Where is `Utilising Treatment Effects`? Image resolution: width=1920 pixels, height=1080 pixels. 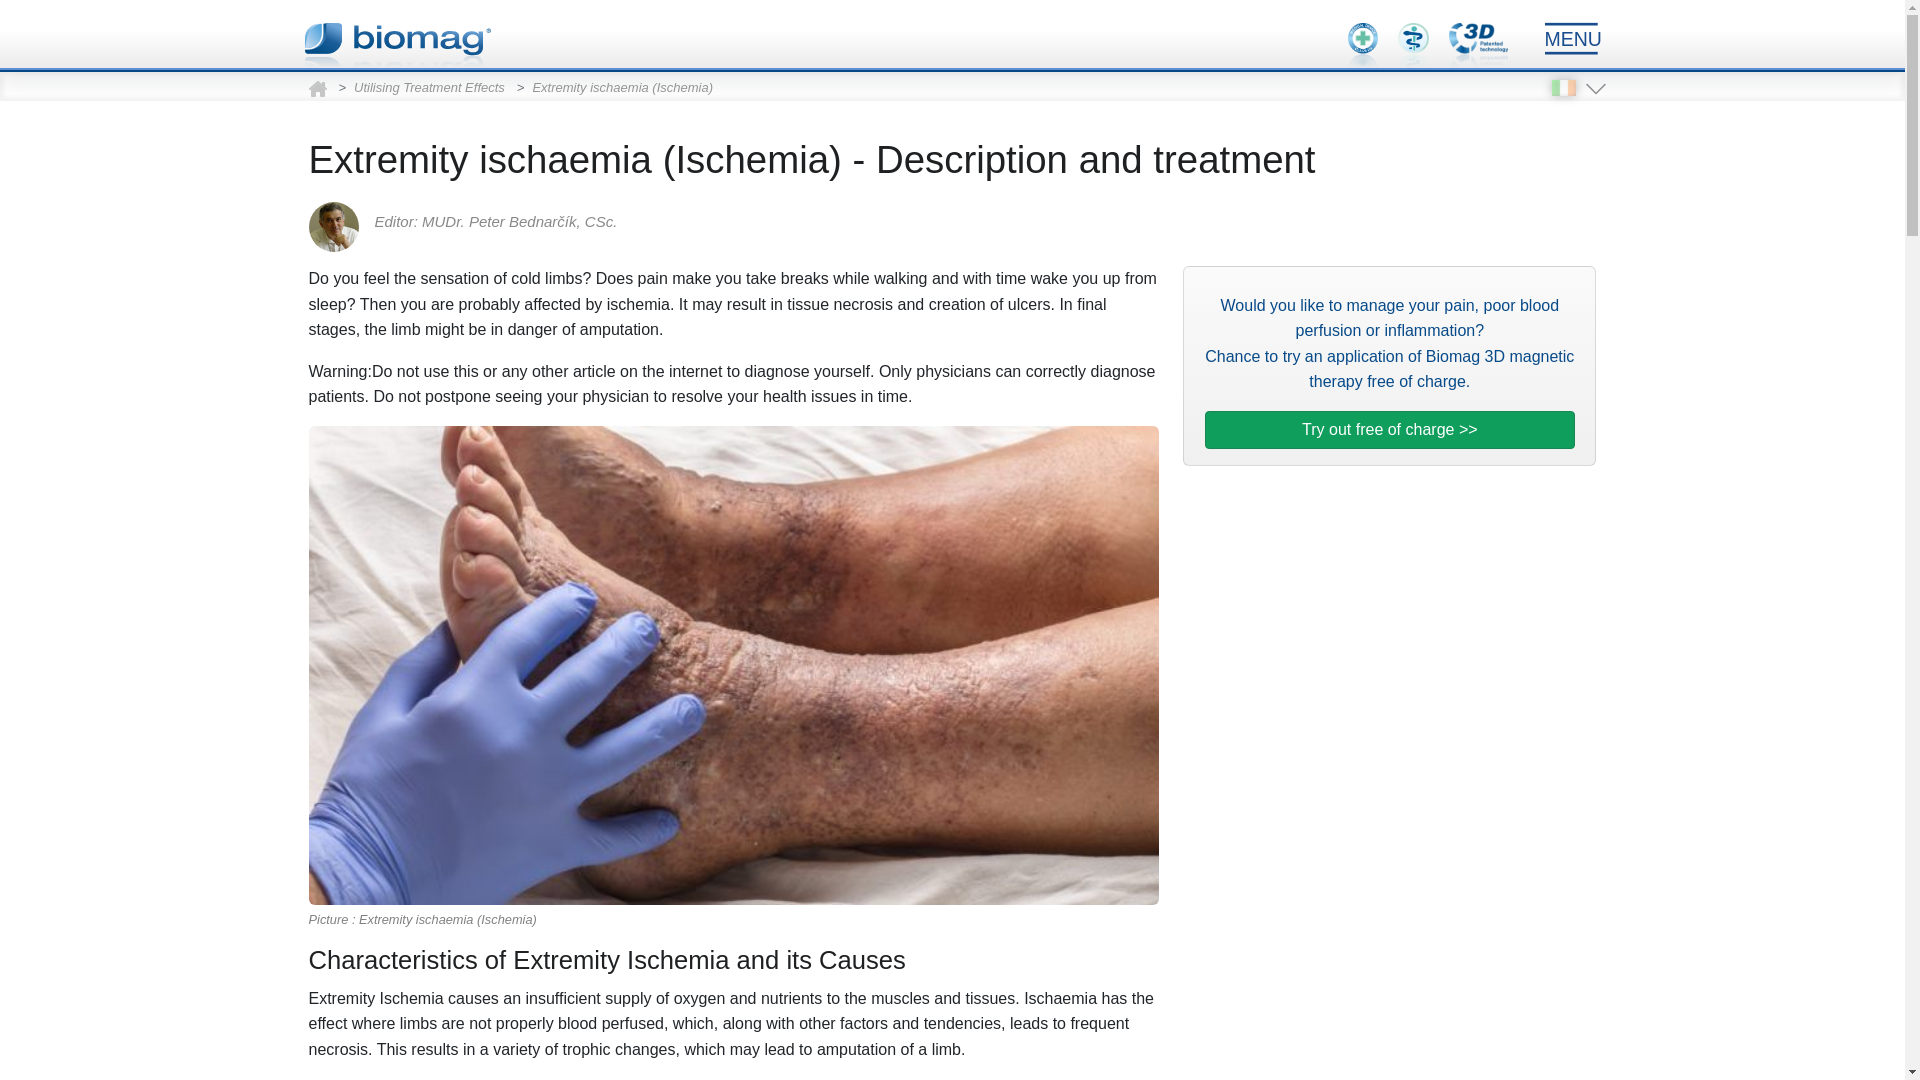
Utilising Treatment Effects is located at coordinates (428, 87).